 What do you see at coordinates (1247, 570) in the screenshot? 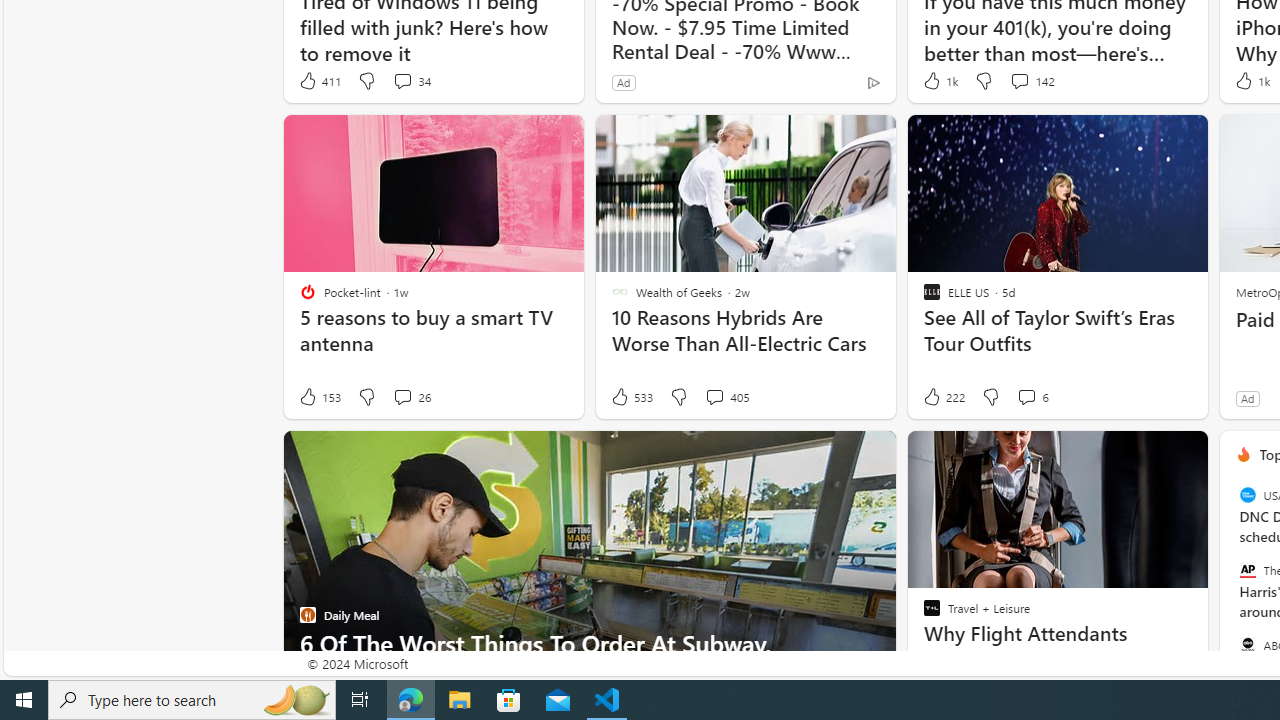
I see `The Associated Press` at bounding box center [1247, 570].